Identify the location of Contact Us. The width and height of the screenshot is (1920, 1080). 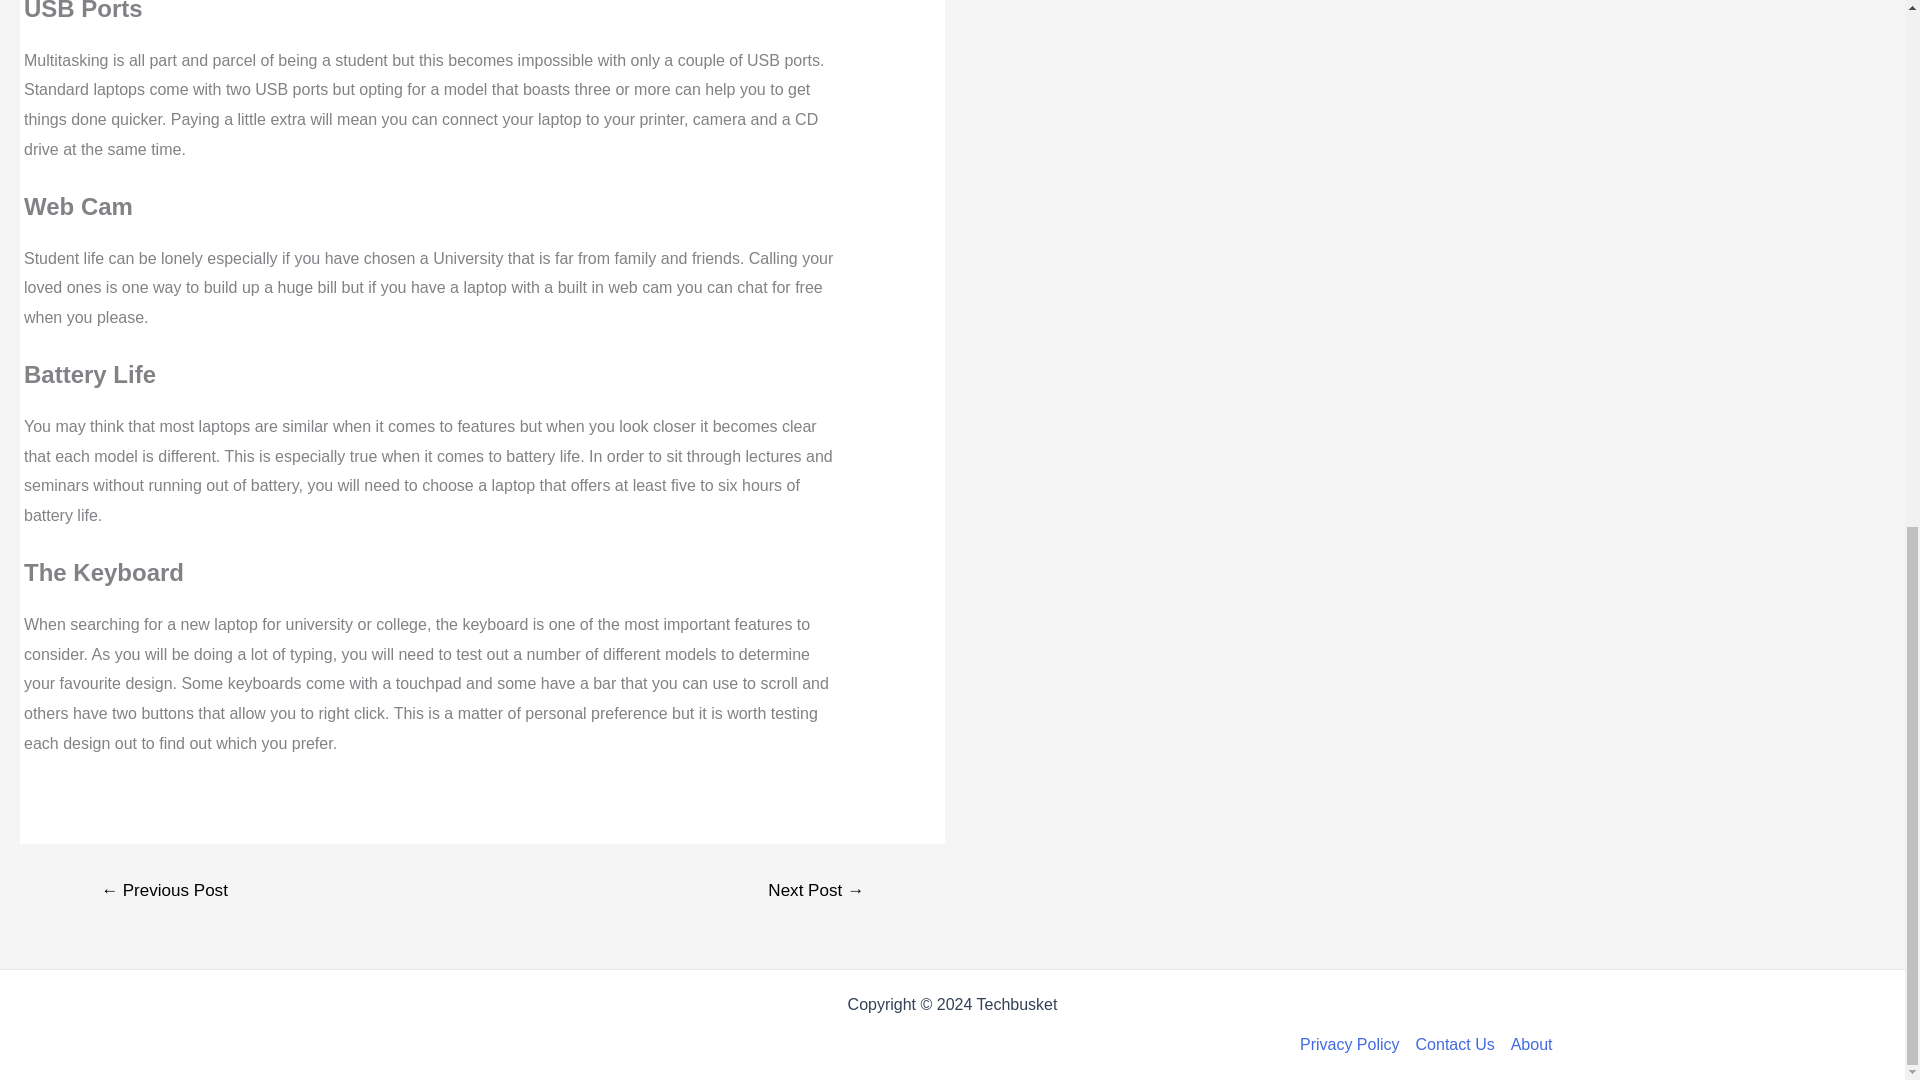
(1455, 1044).